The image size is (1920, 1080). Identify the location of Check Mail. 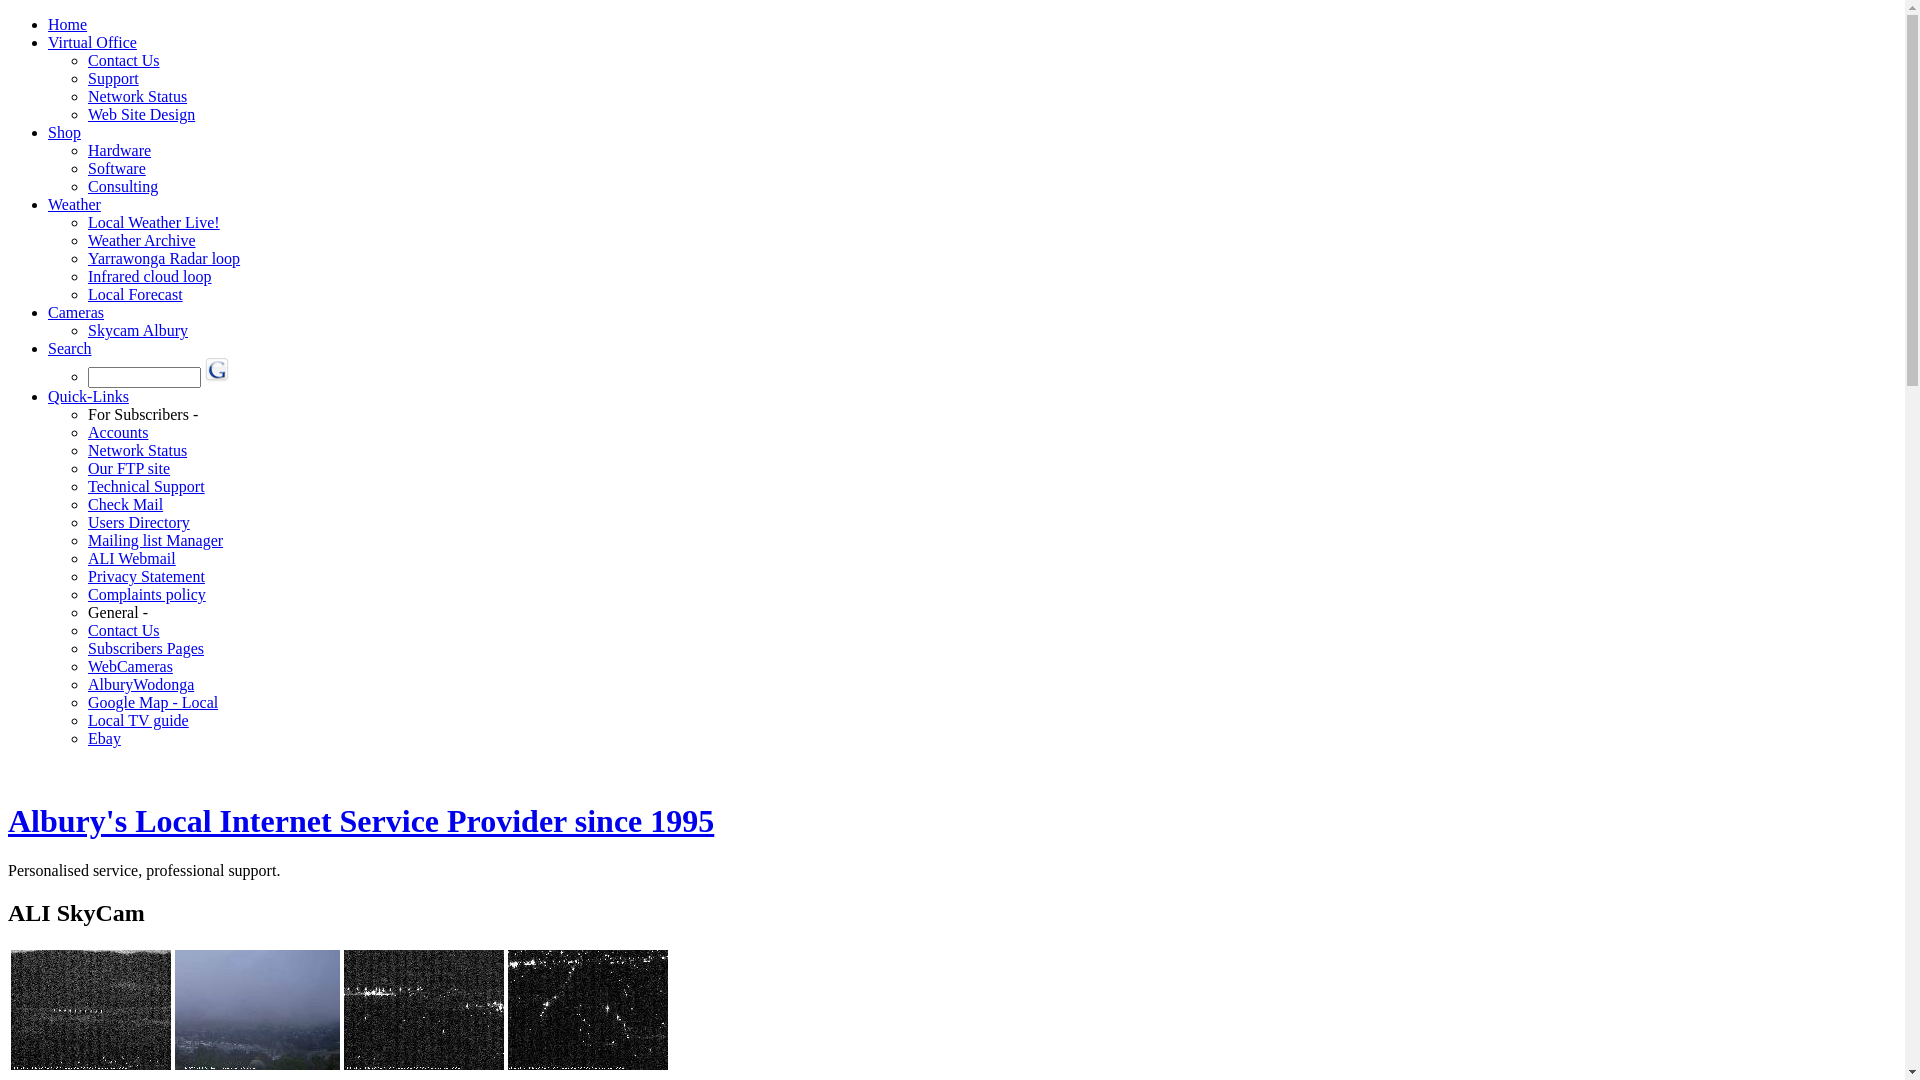
(126, 504).